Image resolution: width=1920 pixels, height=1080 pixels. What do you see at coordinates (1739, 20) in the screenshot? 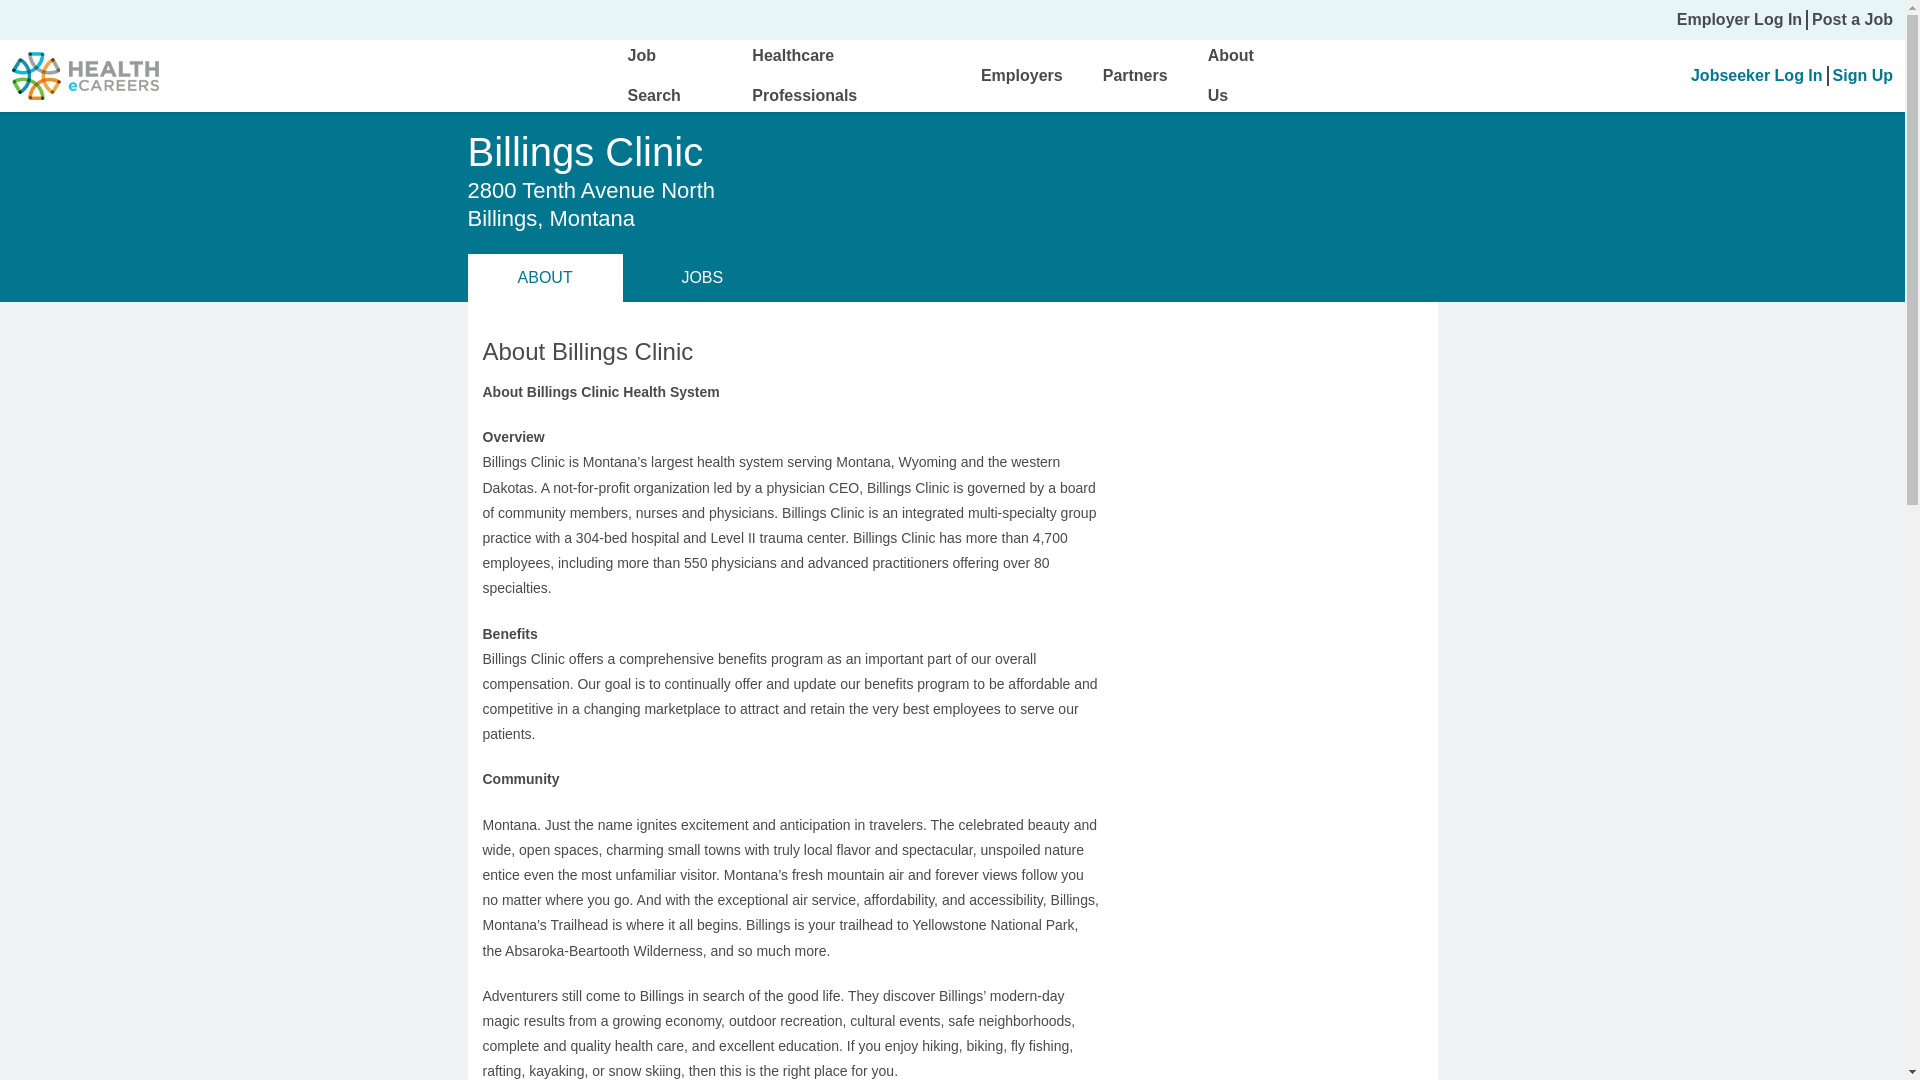
I see `Employer Log In` at bounding box center [1739, 20].